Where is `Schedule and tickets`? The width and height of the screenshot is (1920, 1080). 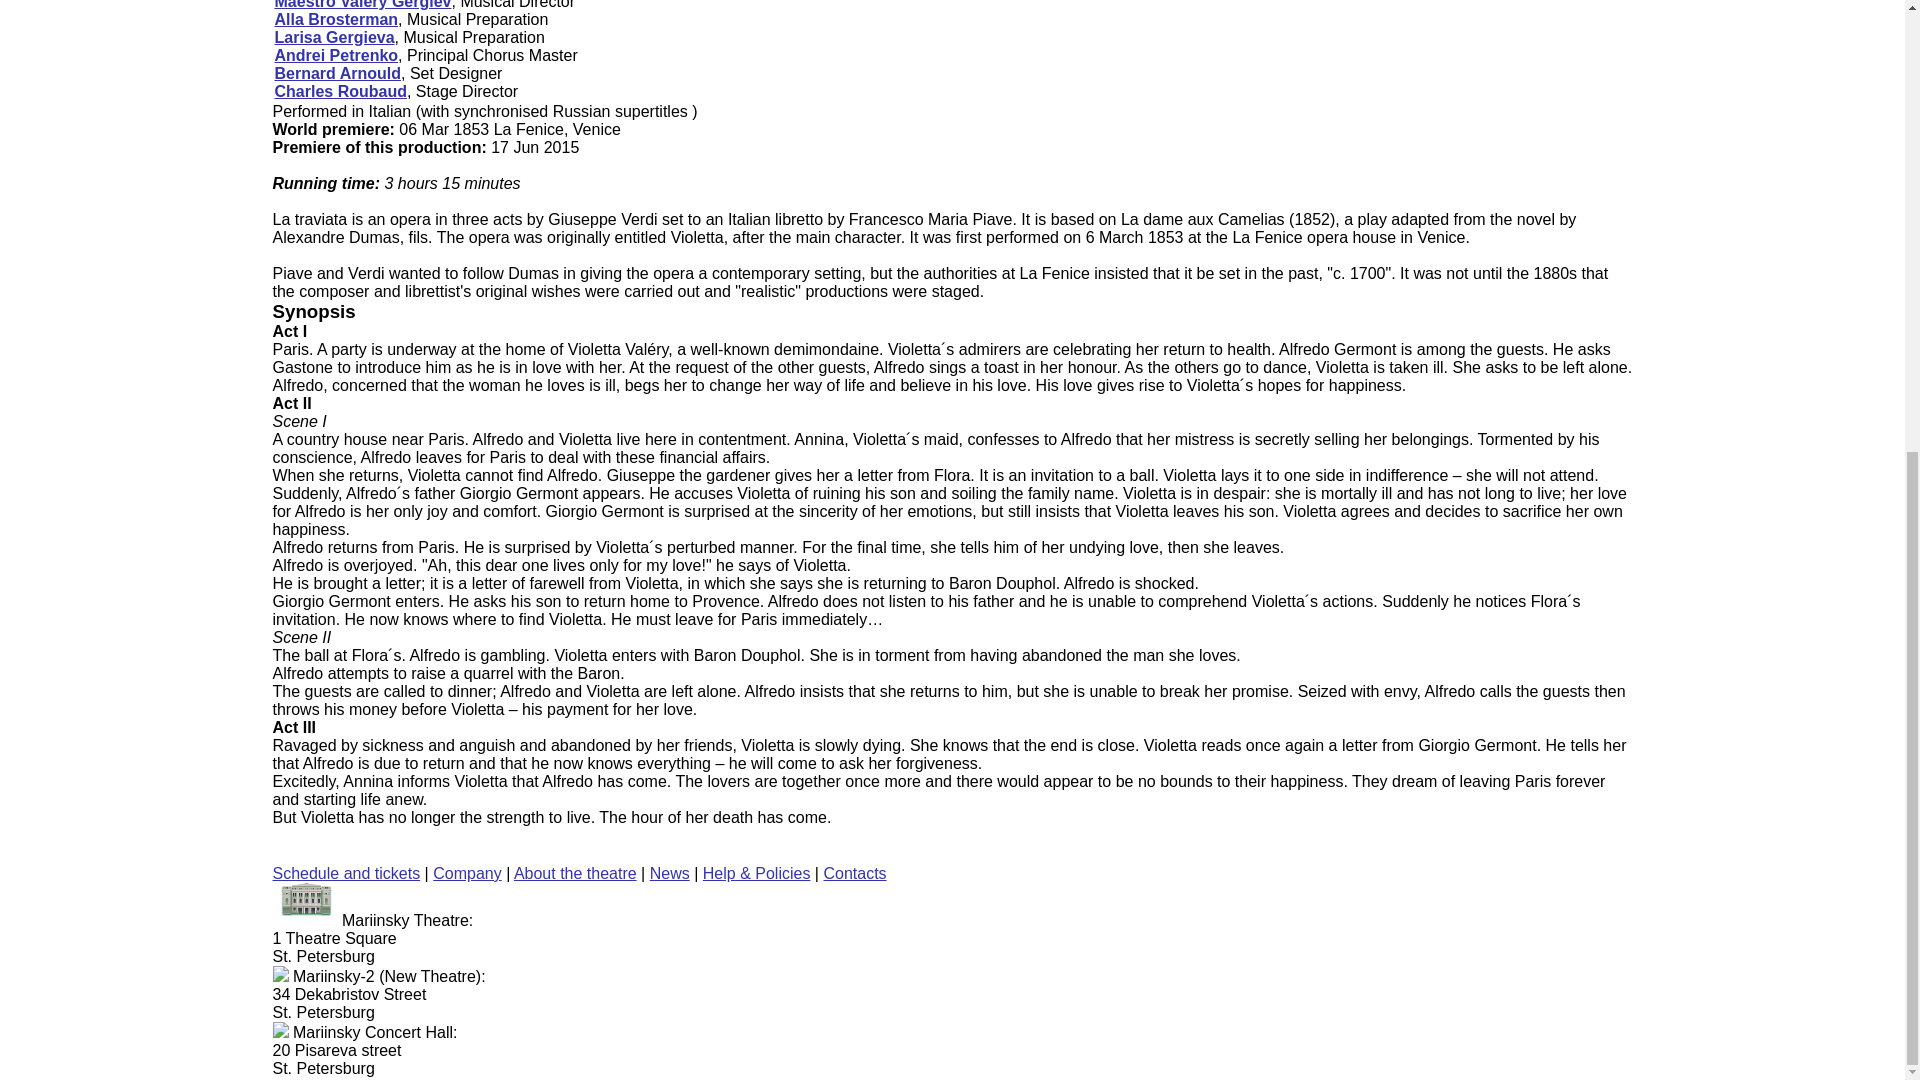 Schedule and tickets is located at coordinates (346, 874).